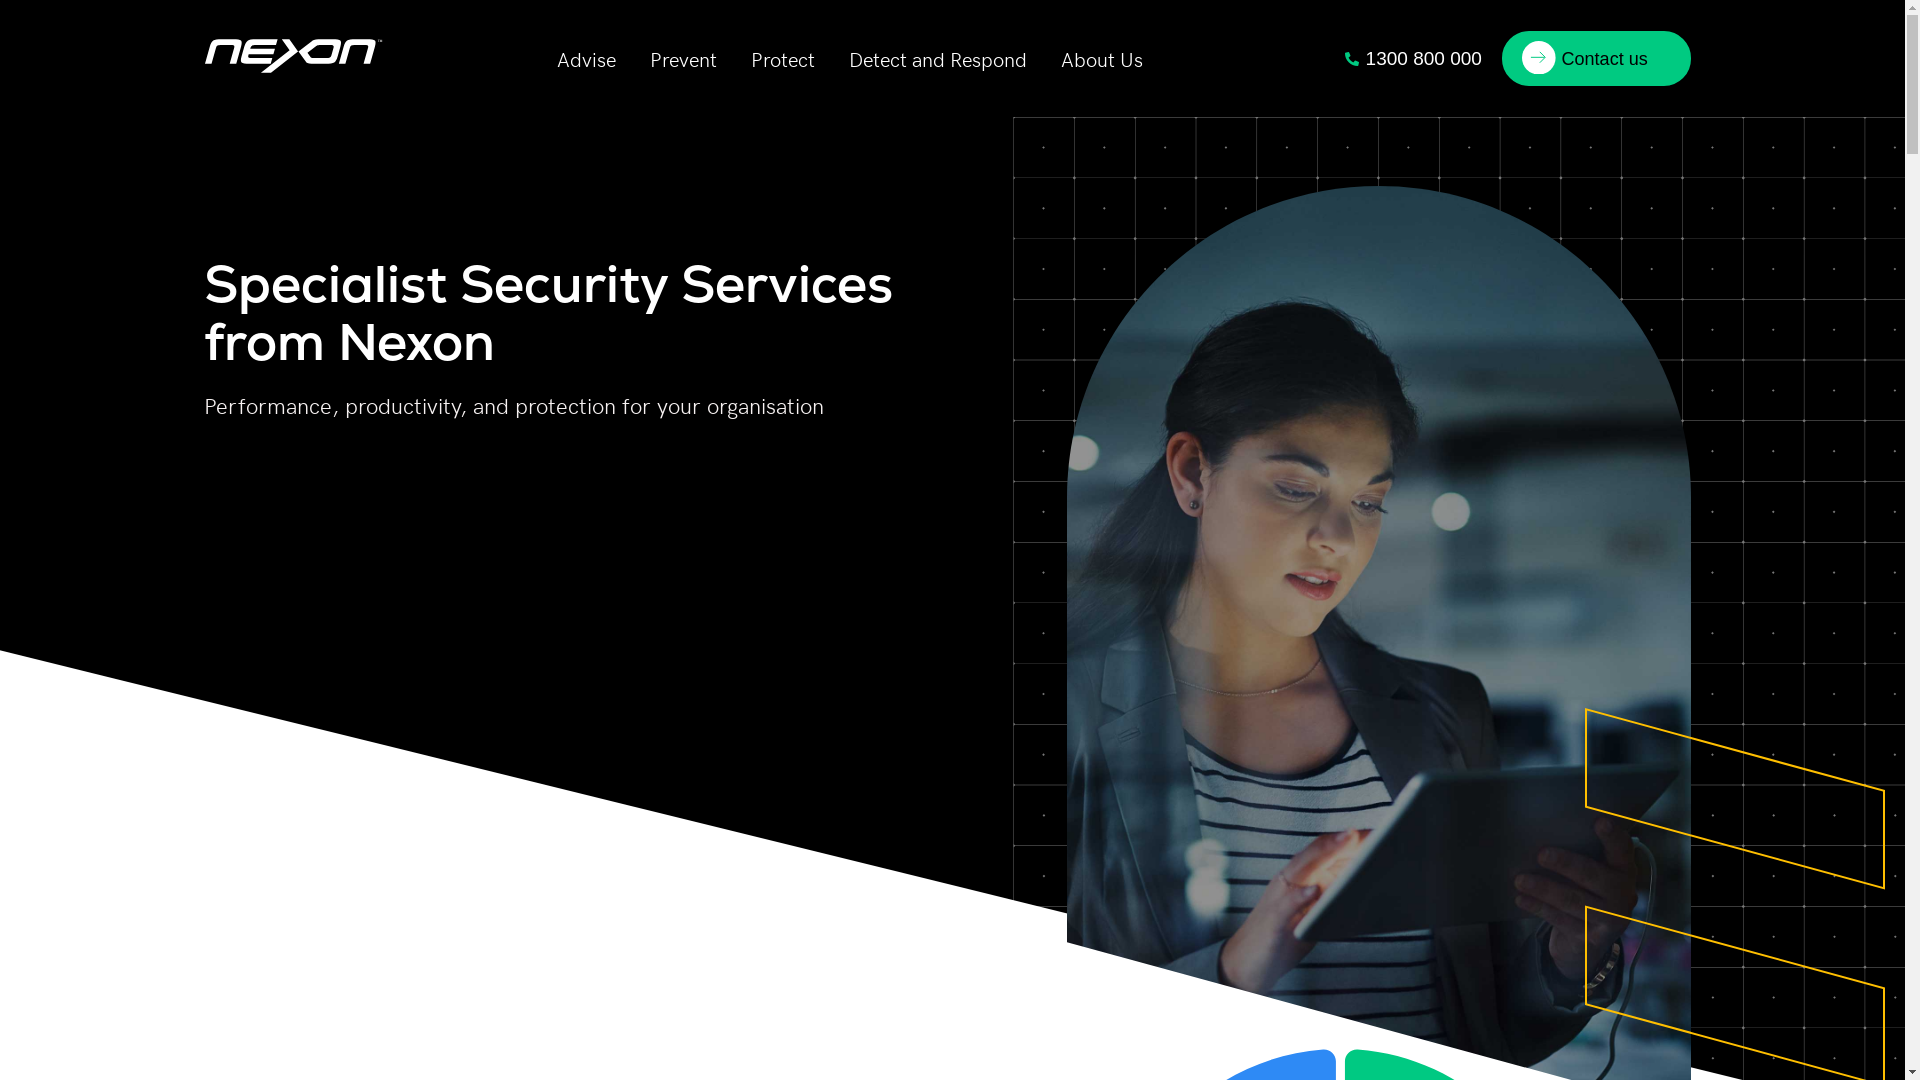 The height and width of the screenshot is (1080, 1920). Describe the element at coordinates (938, 58) in the screenshot. I see `Detect and Respond` at that location.